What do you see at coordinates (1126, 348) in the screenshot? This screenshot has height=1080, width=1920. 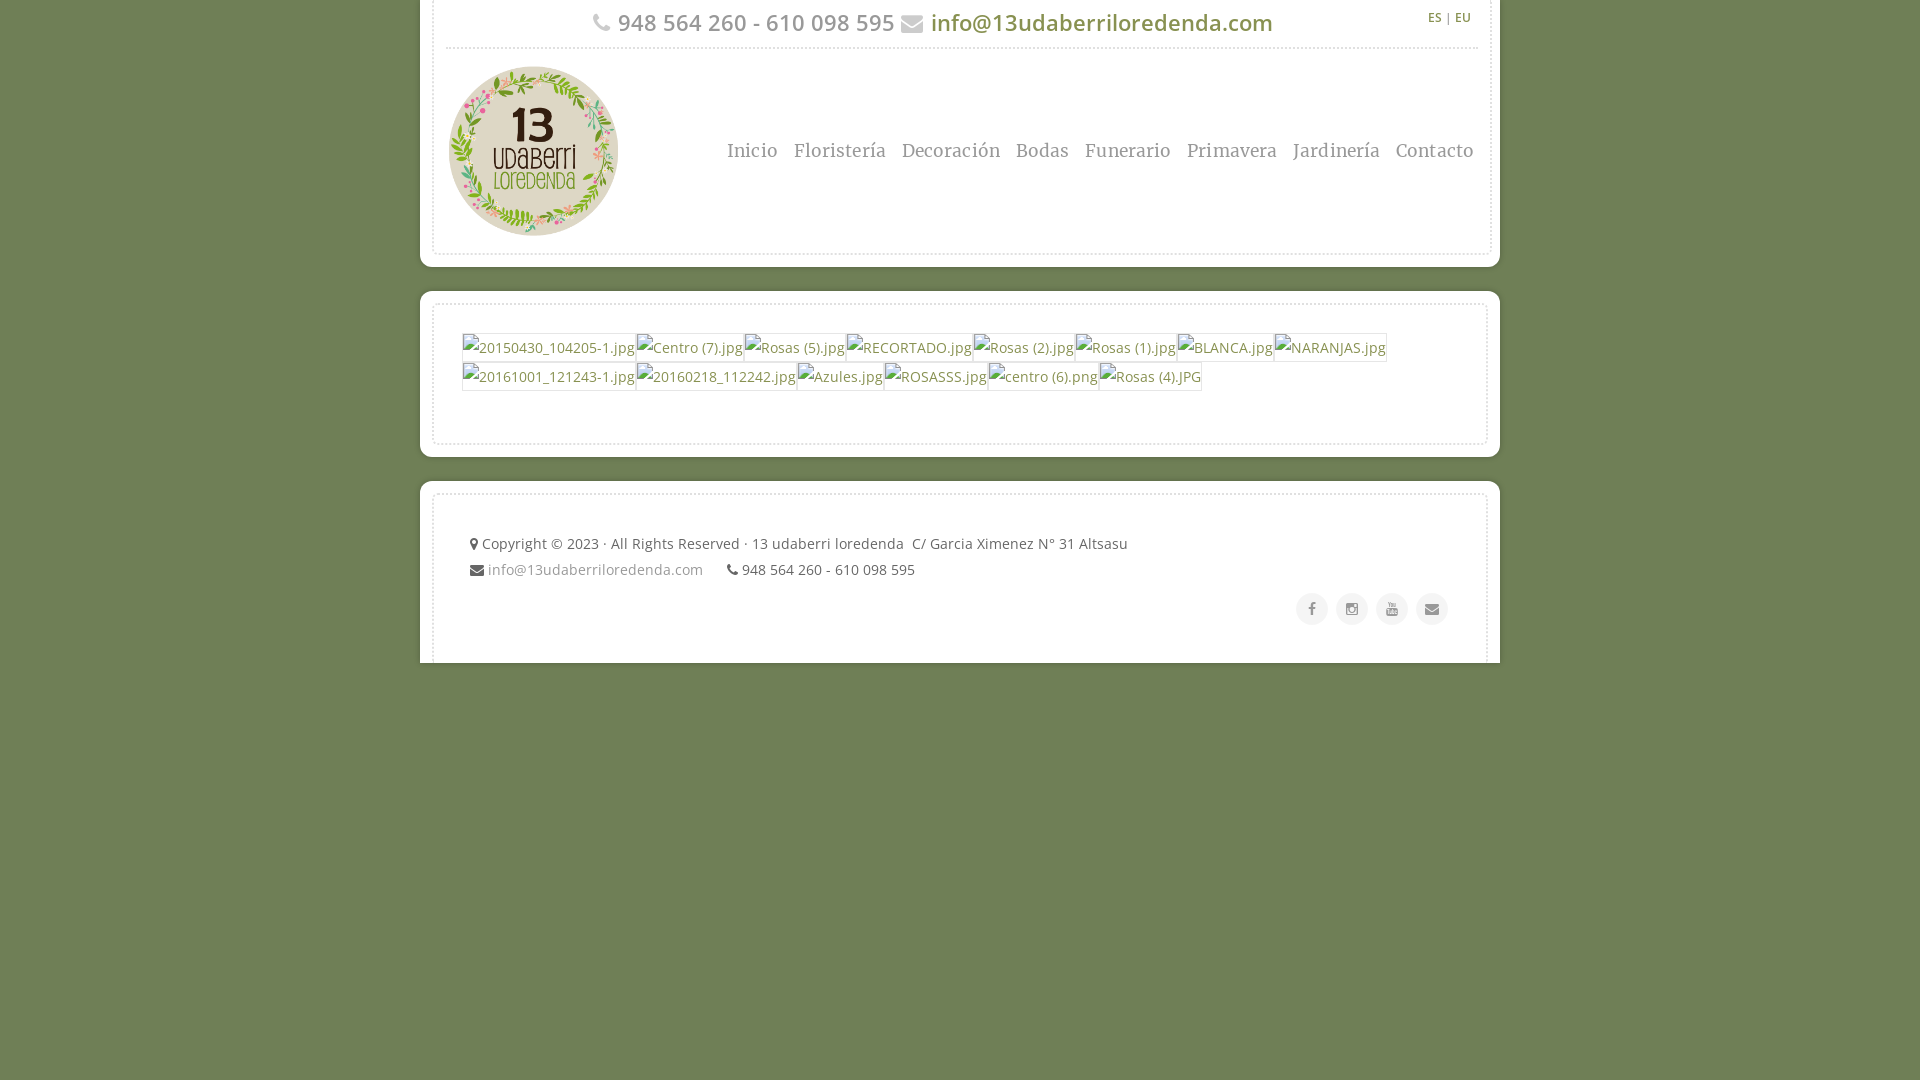 I see `Rosas (1).jpg` at bounding box center [1126, 348].